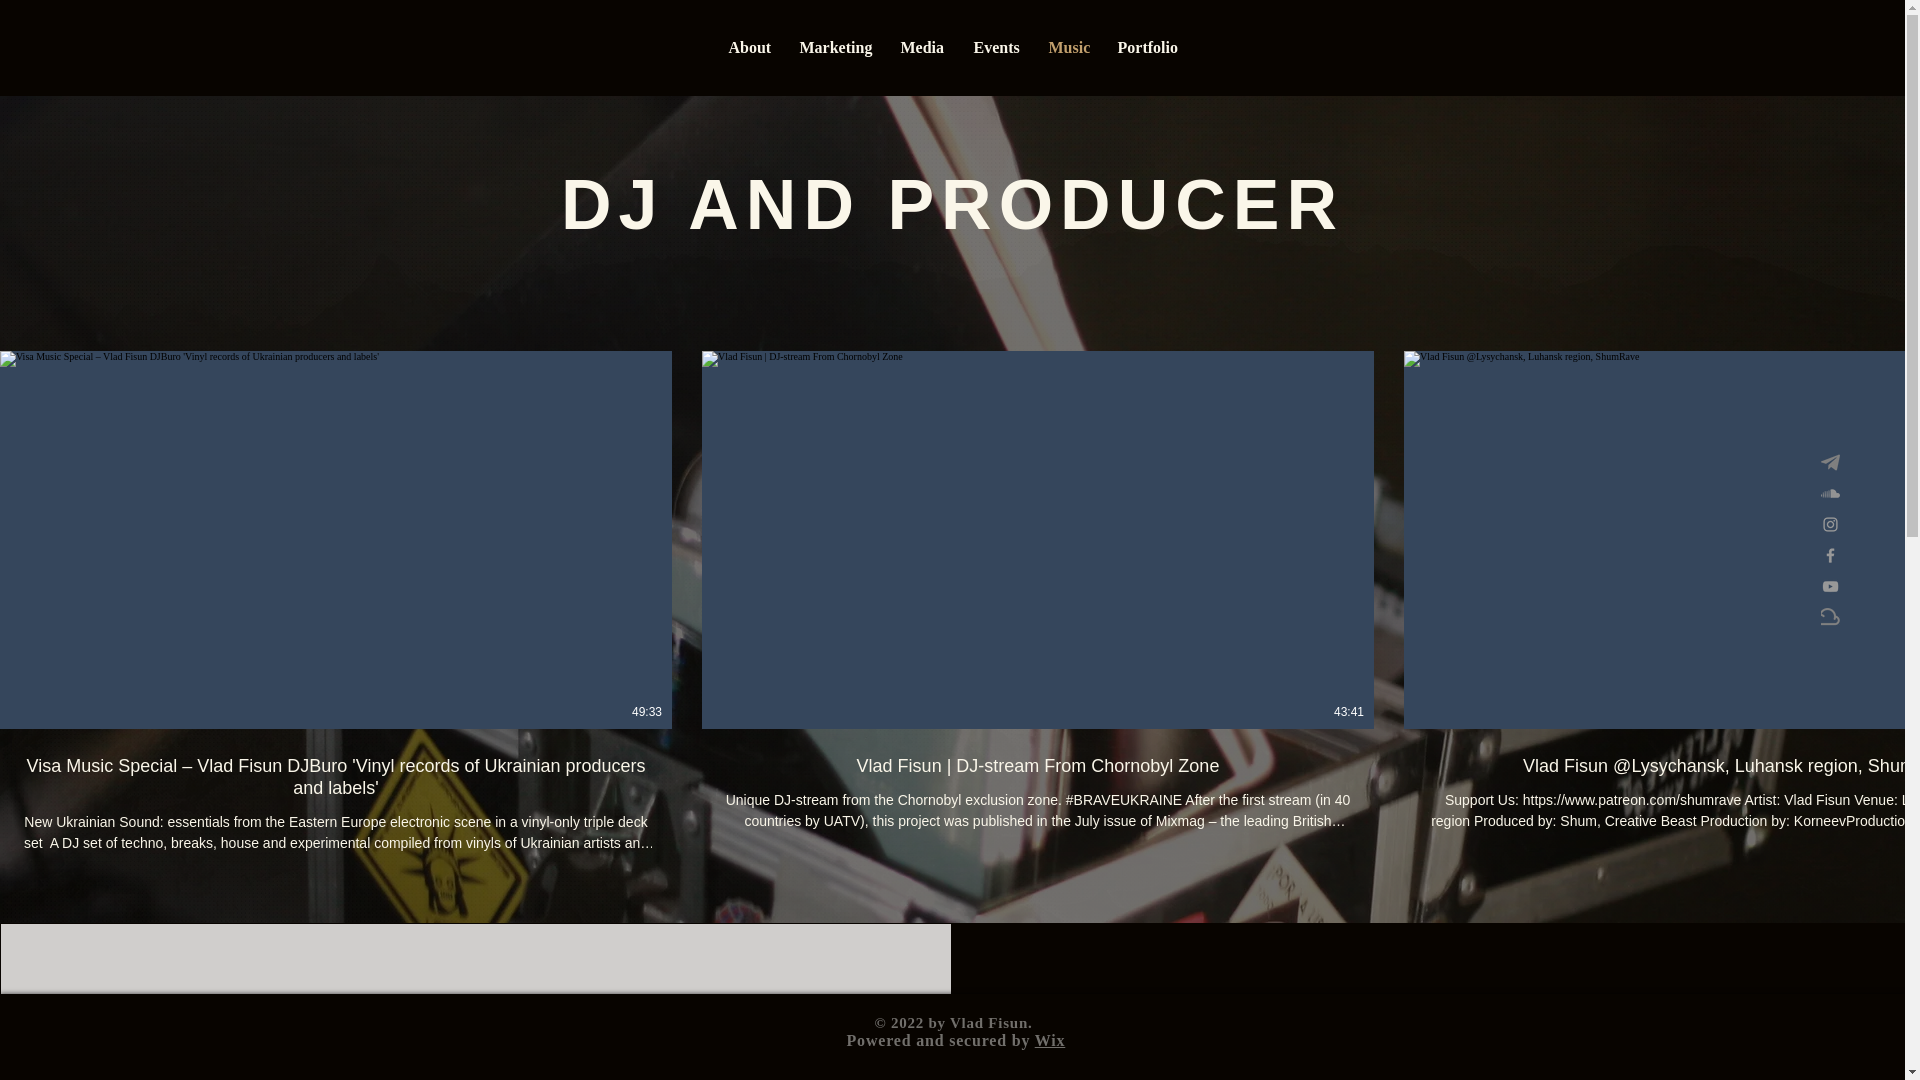 The width and height of the screenshot is (1920, 1080). What do you see at coordinates (995, 47) in the screenshot?
I see `Events` at bounding box center [995, 47].